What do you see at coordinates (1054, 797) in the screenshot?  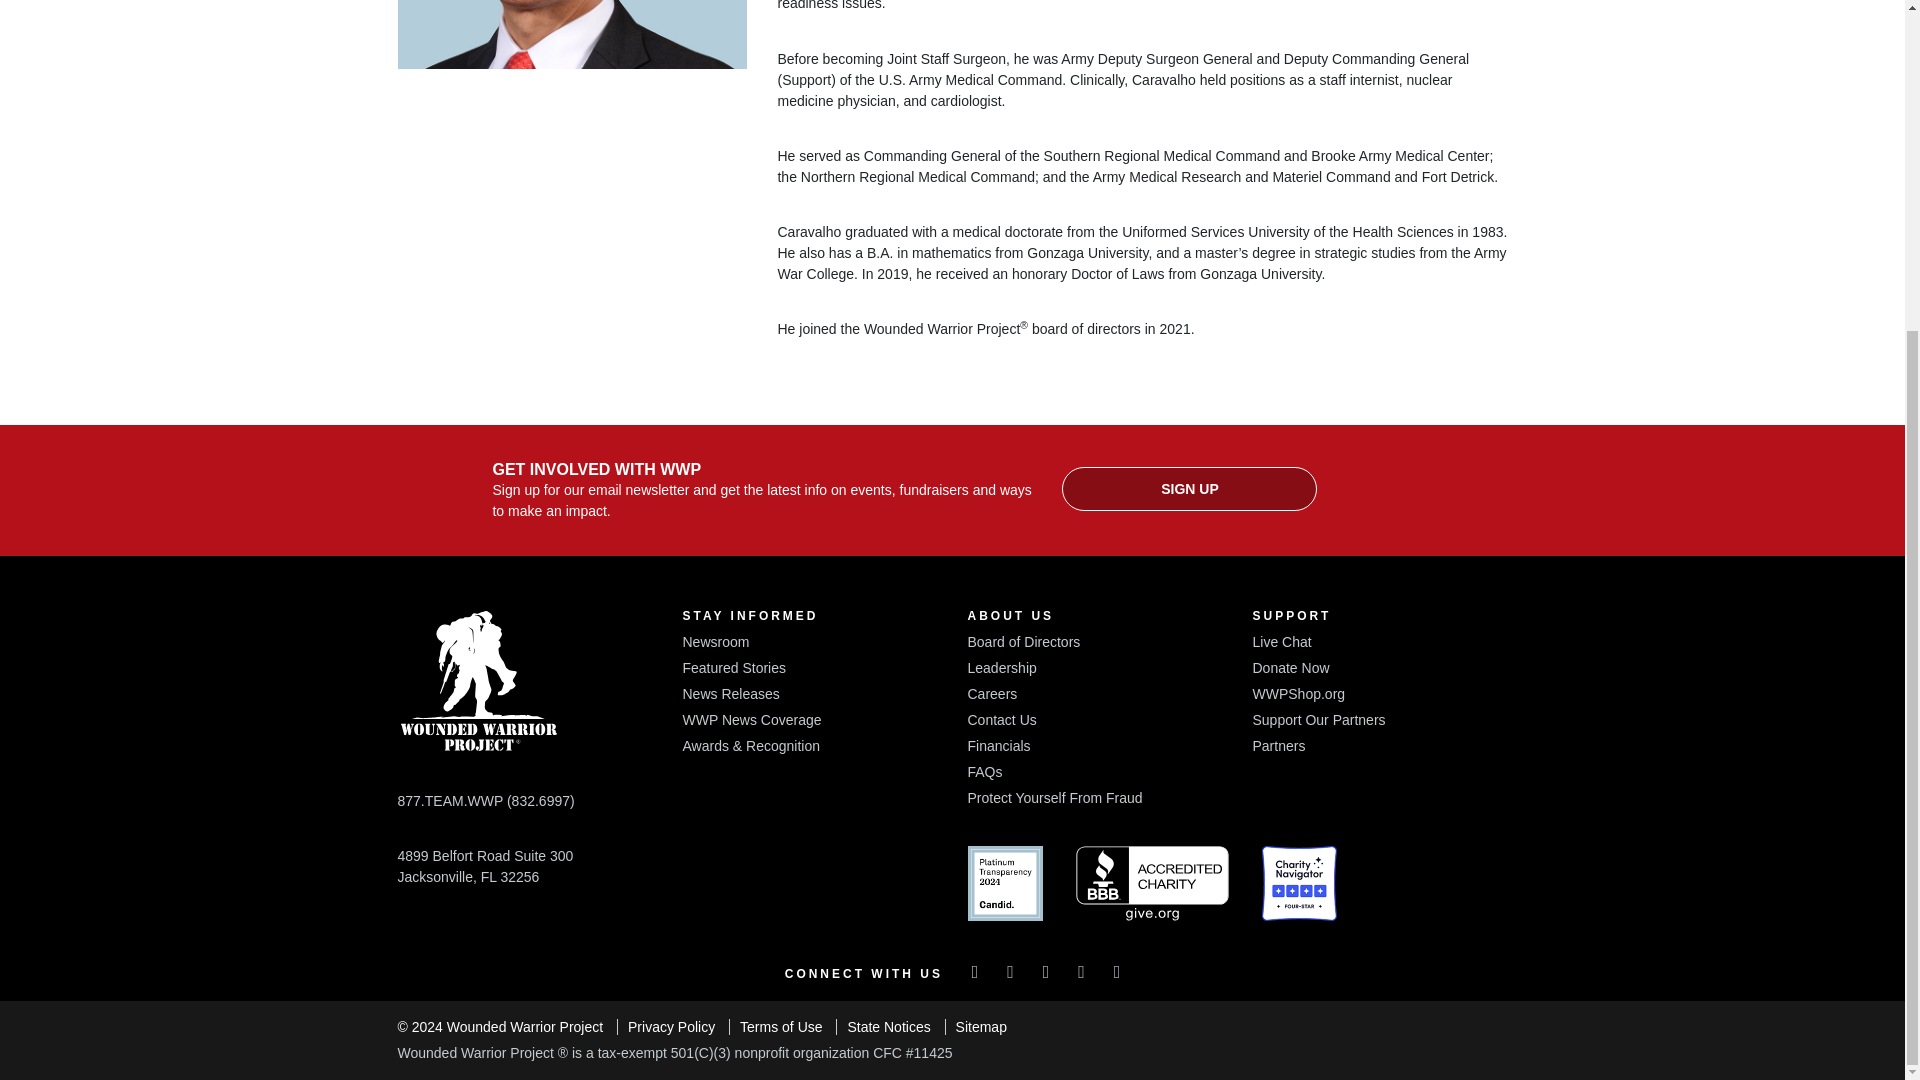 I see `Report Fraud` at bounding box center [1054, 797].